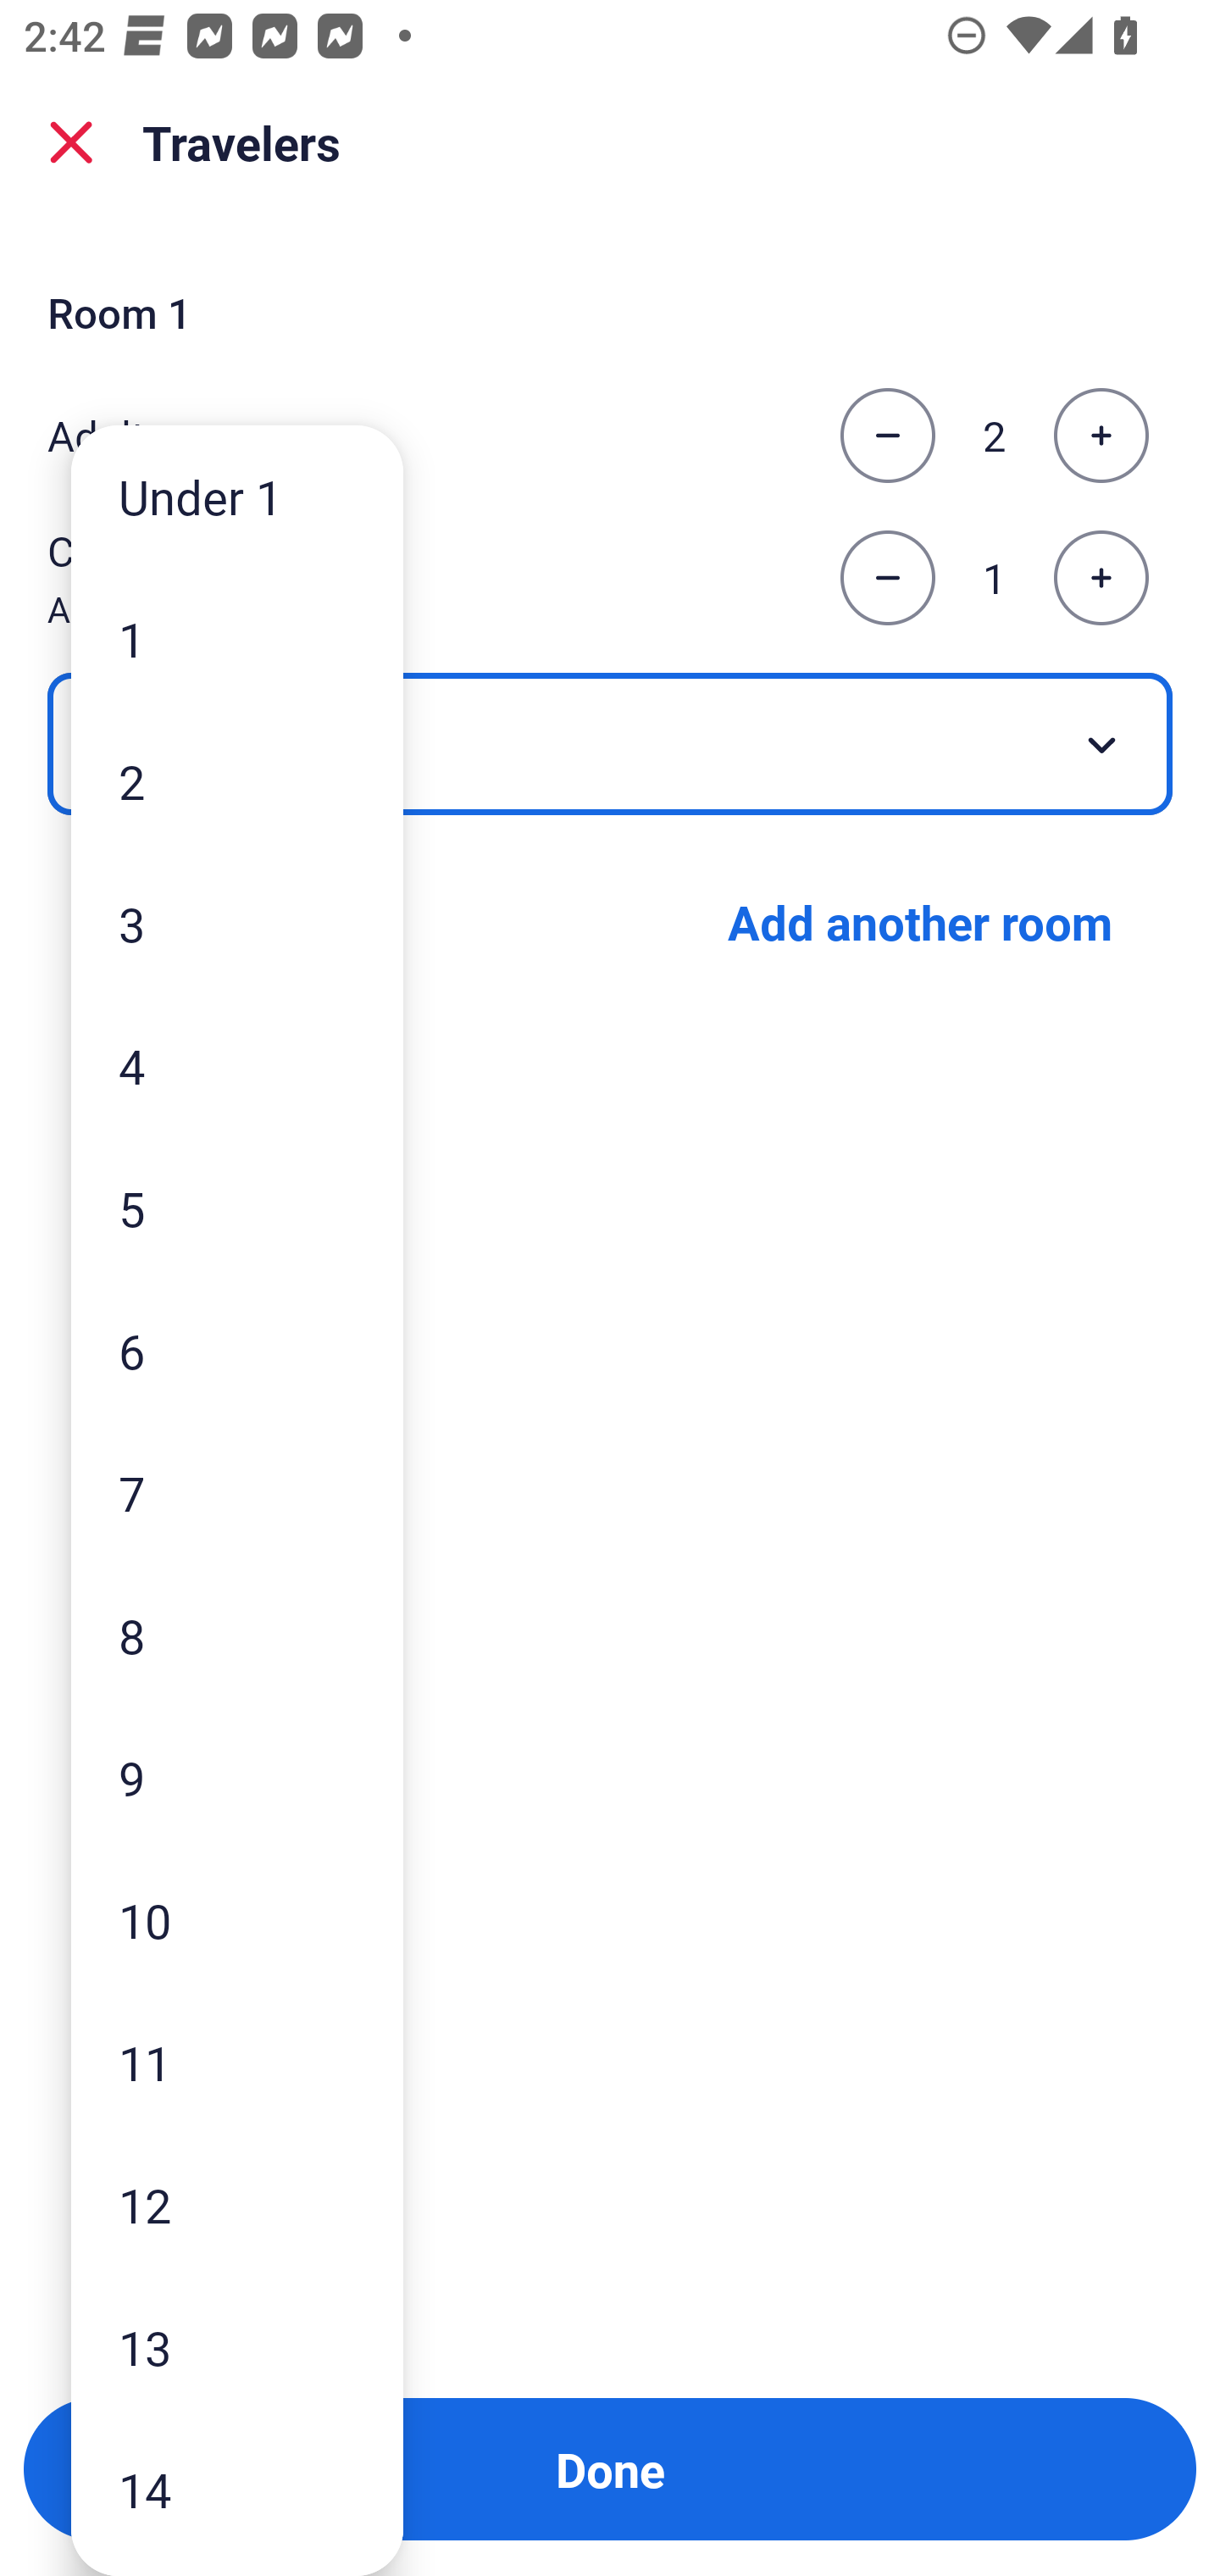  Describe the element at coordinates (237, 495) in the screenshot. I see `Under 1` at that location.